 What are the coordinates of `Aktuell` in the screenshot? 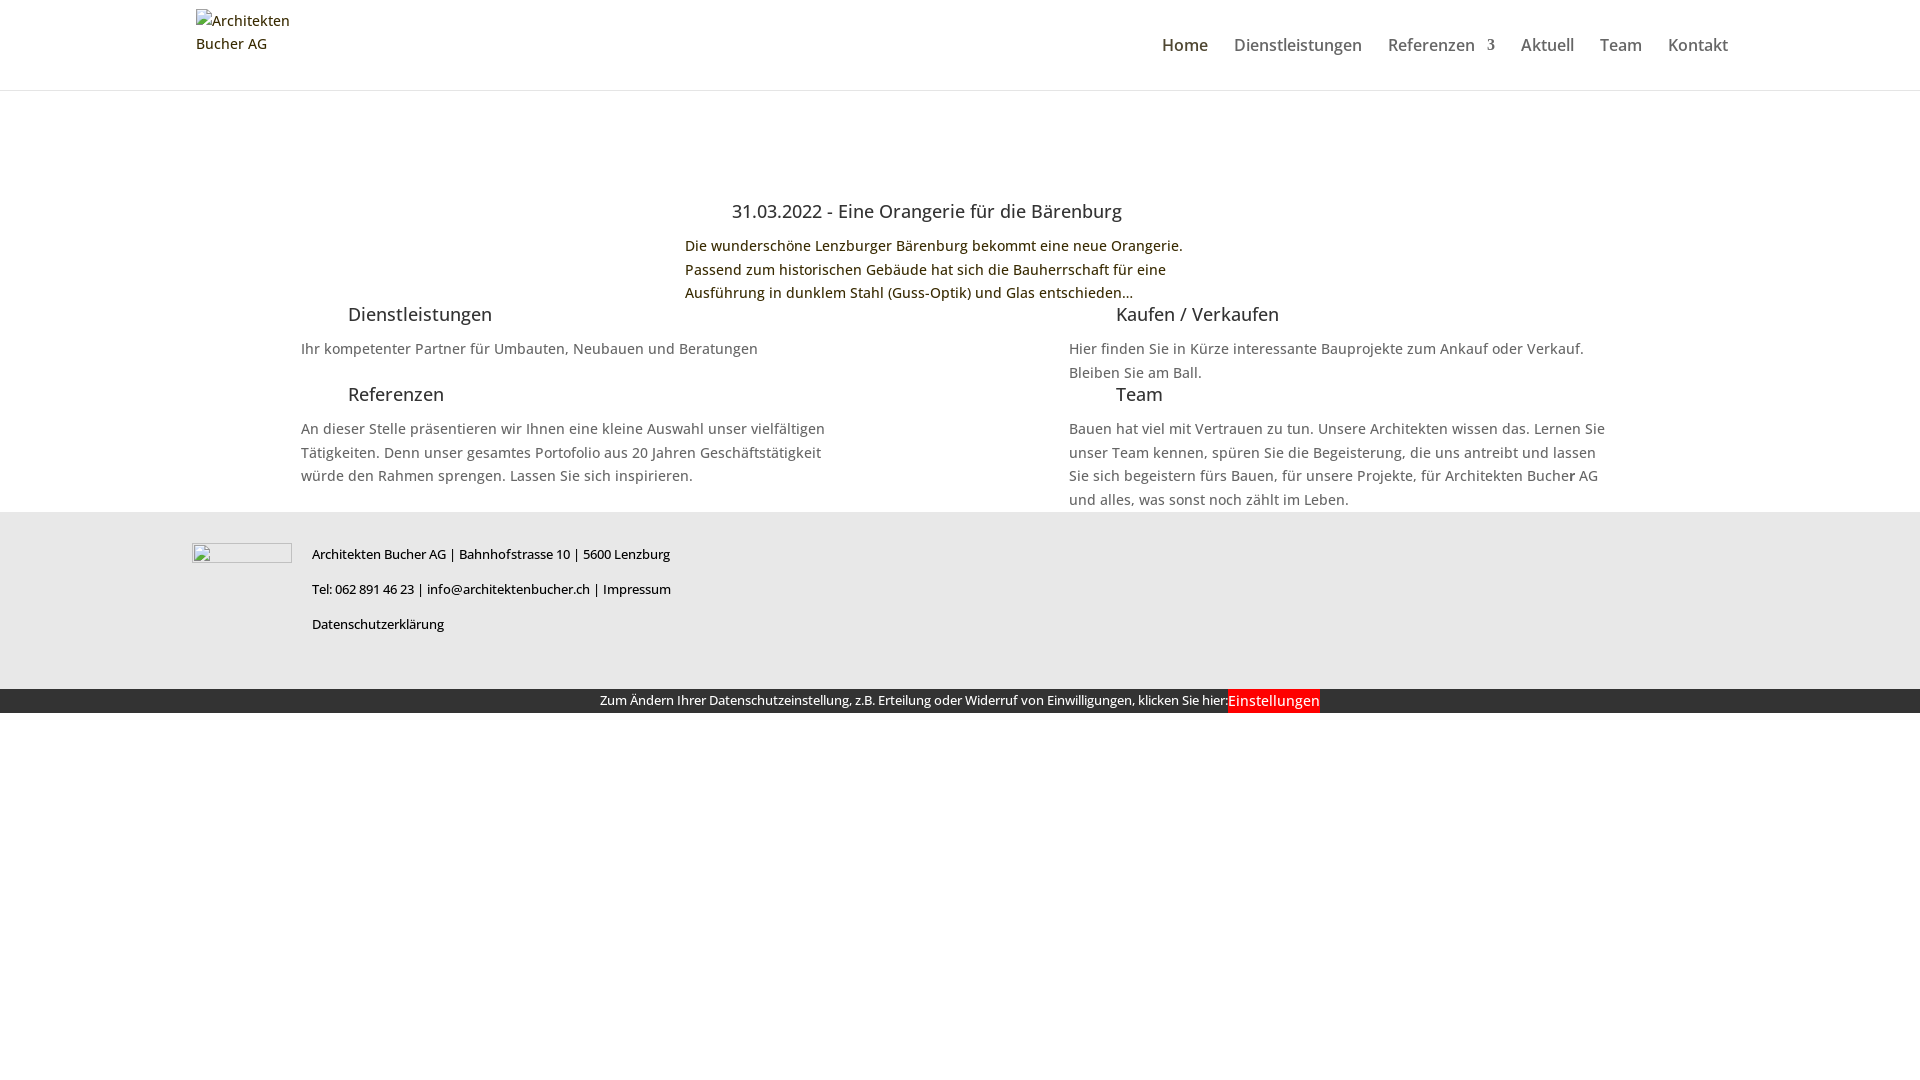 It's located at (1548, 64).